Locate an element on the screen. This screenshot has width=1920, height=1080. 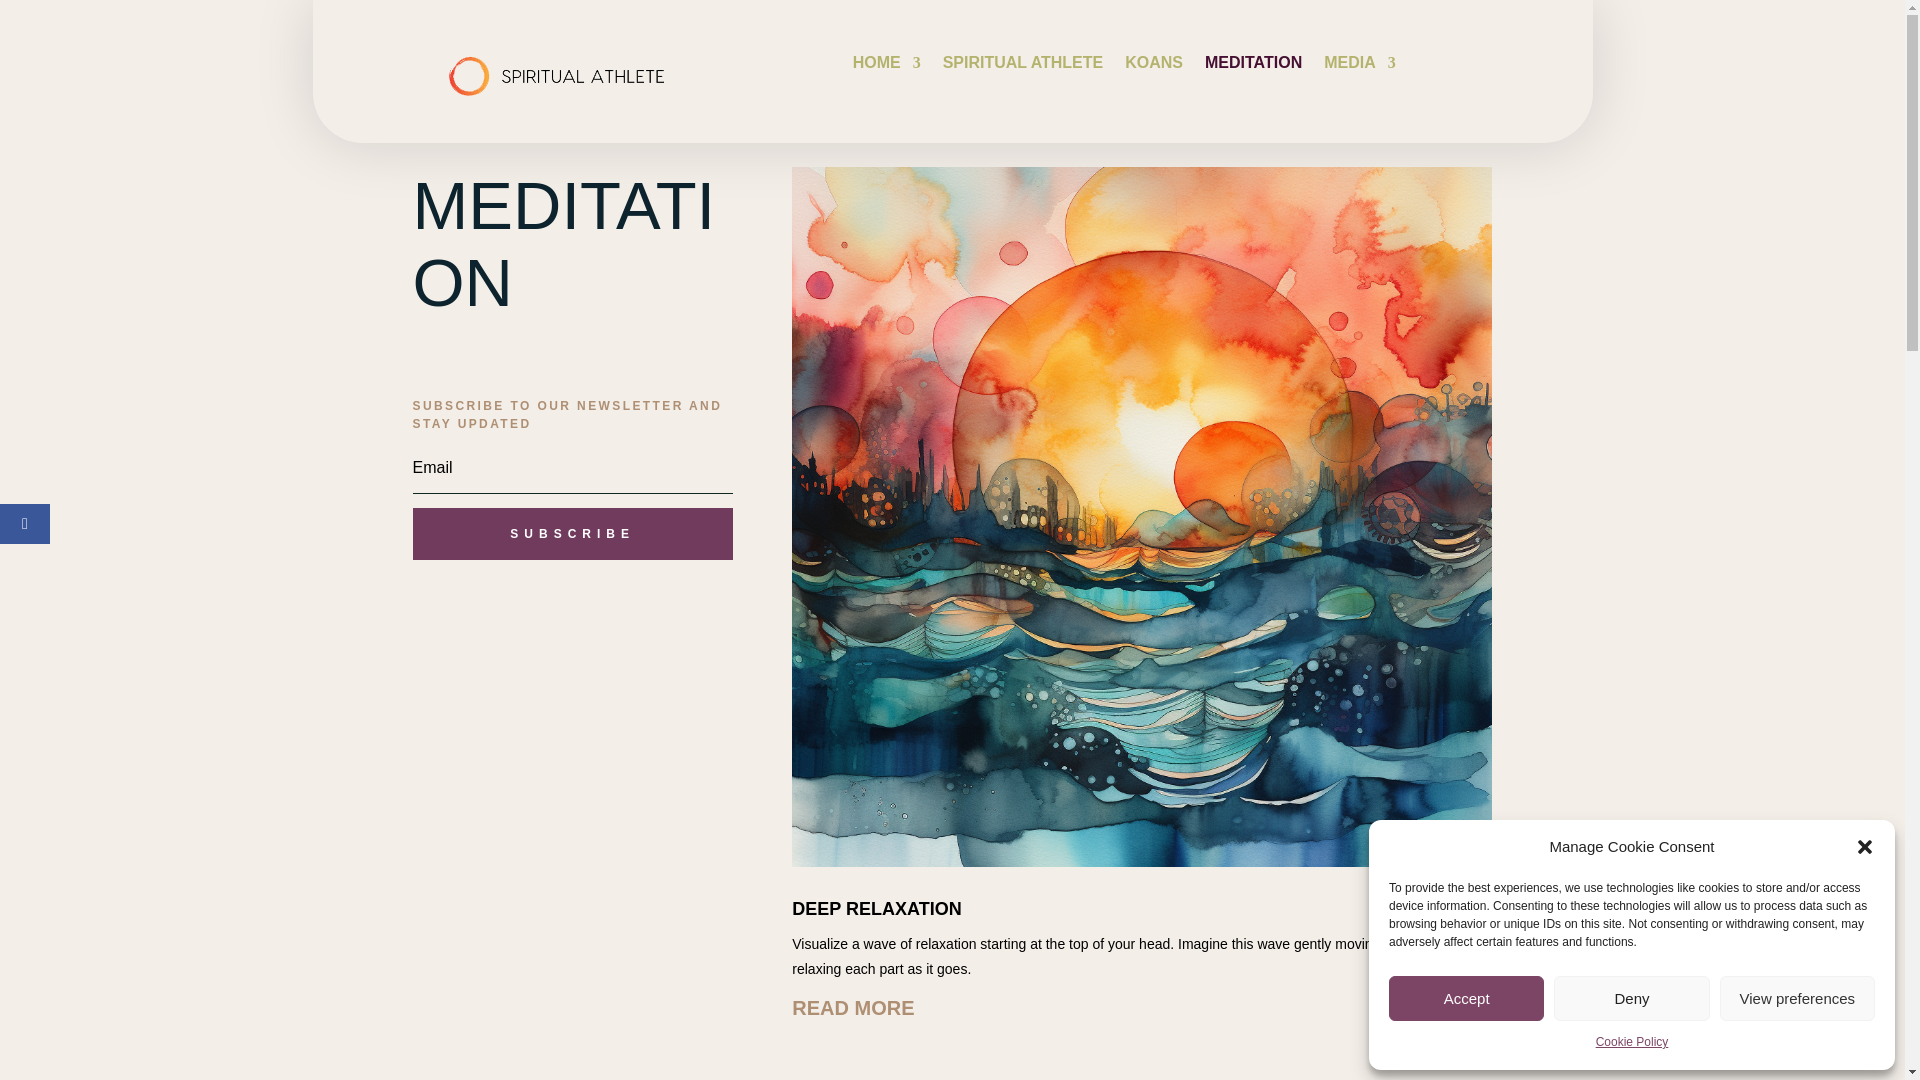
SPIRITUAL ATHLETE is located at coordinates (1023, 66).